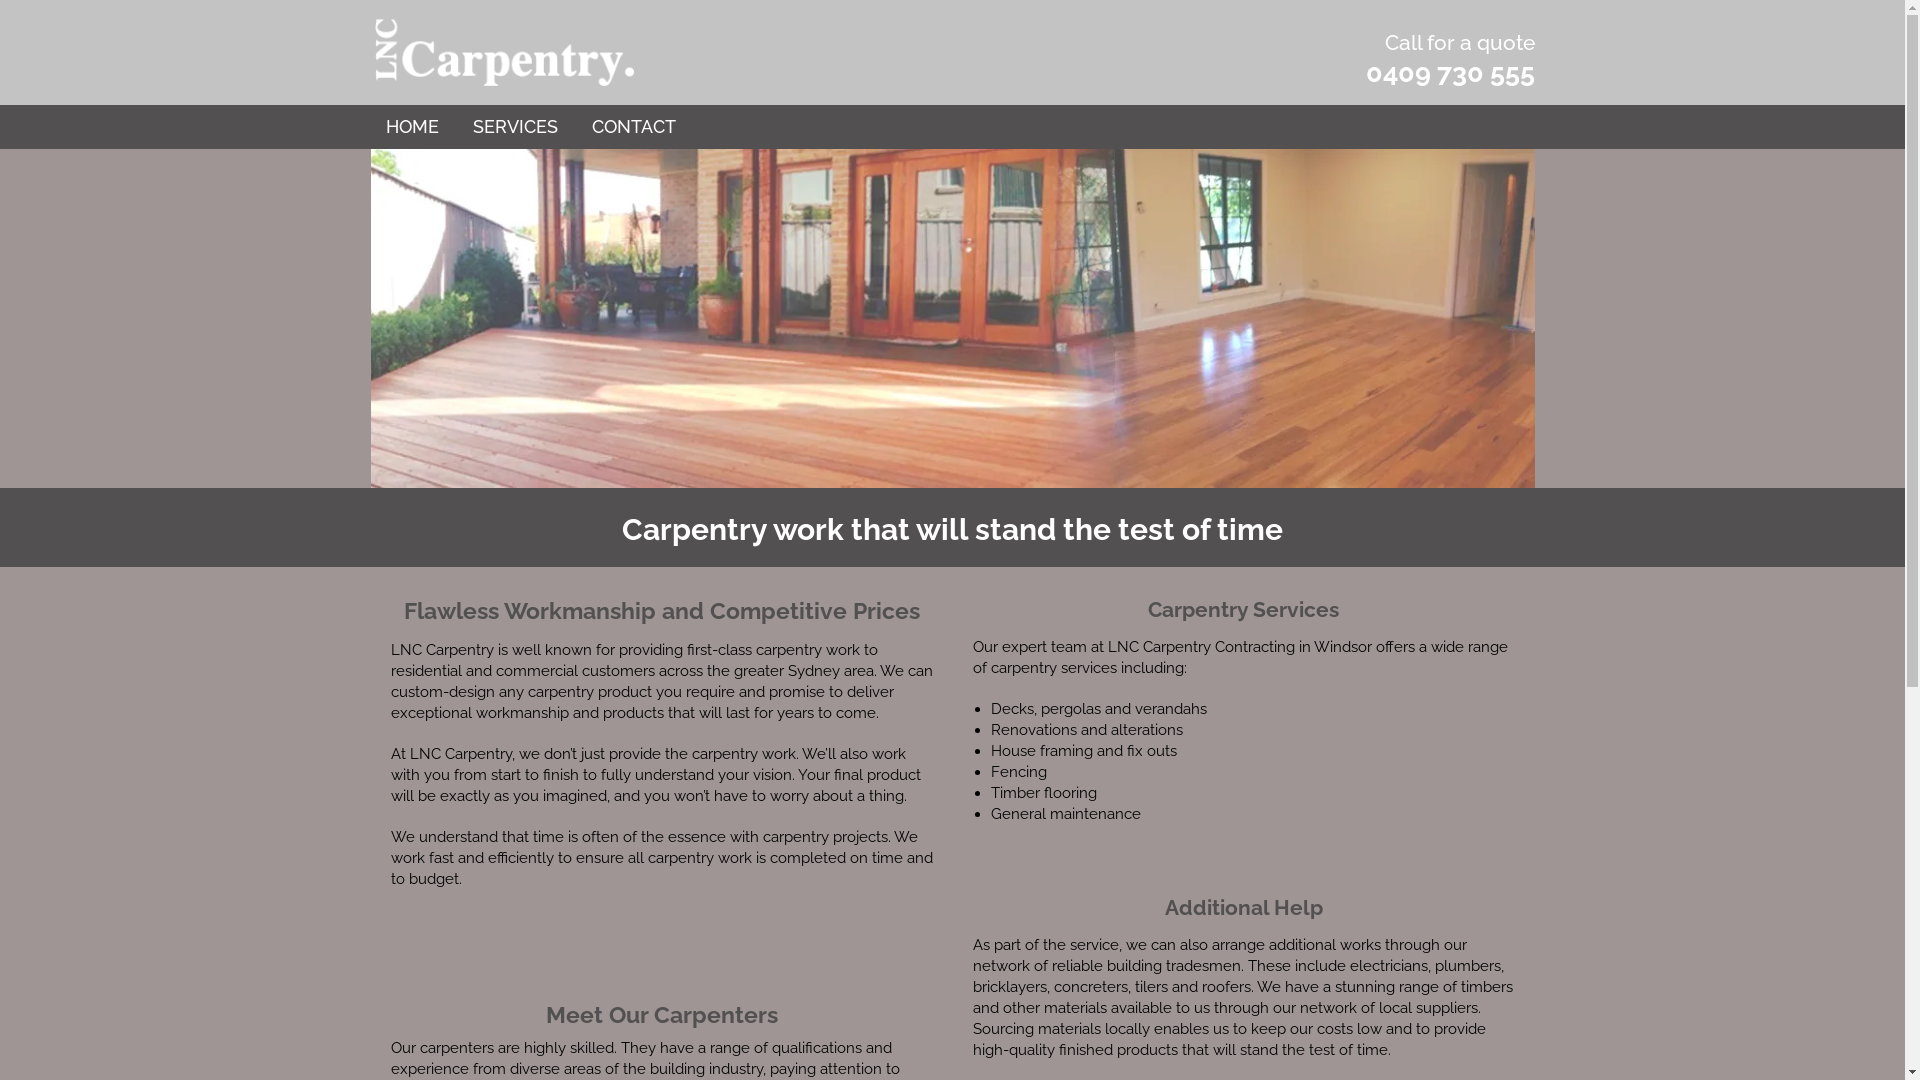 The height and width of the screenshot is (1080, 1920). What do you see at coordinates (952, 319) in the screenshot?
I see `lnc carpentry contracting tools` at bounding box center [952, 319].